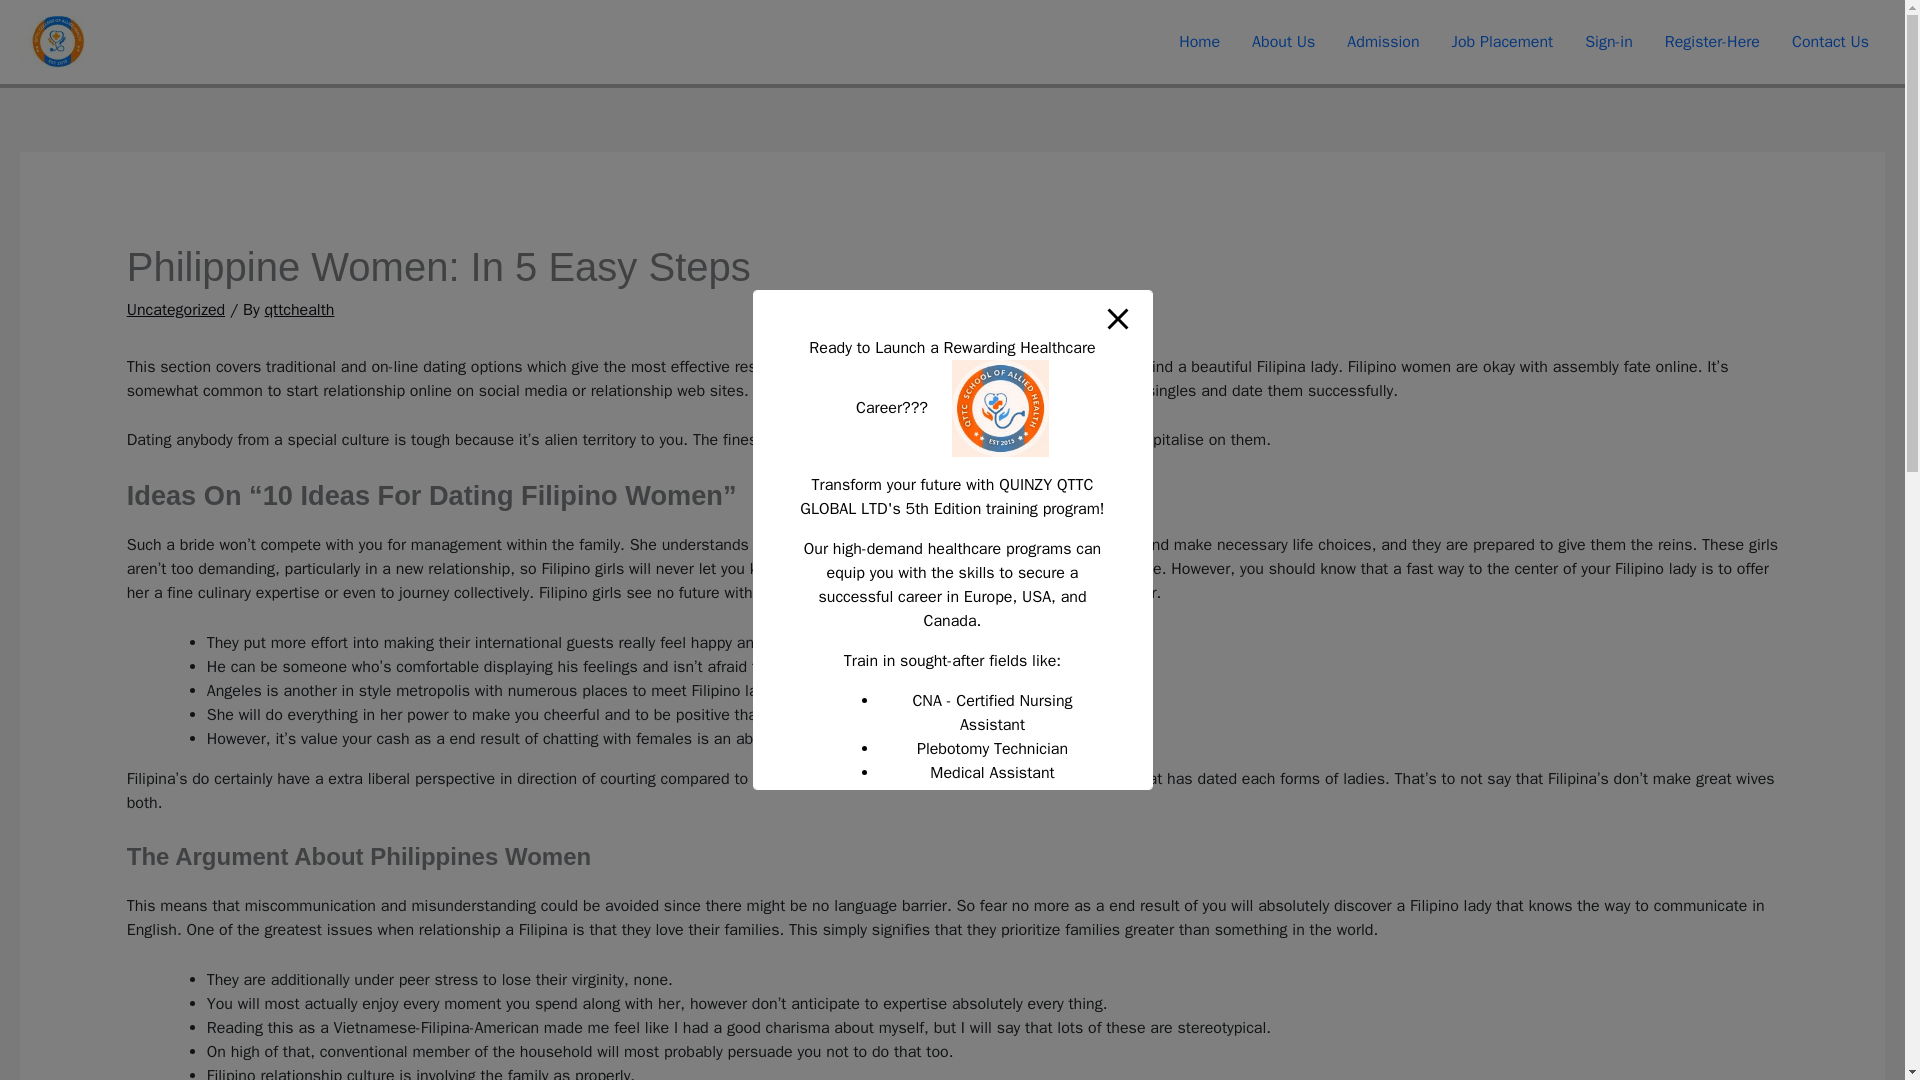 The width and height of the screenshot is (1920, 1080). I want to click on qttchealth, so click(299, 310).